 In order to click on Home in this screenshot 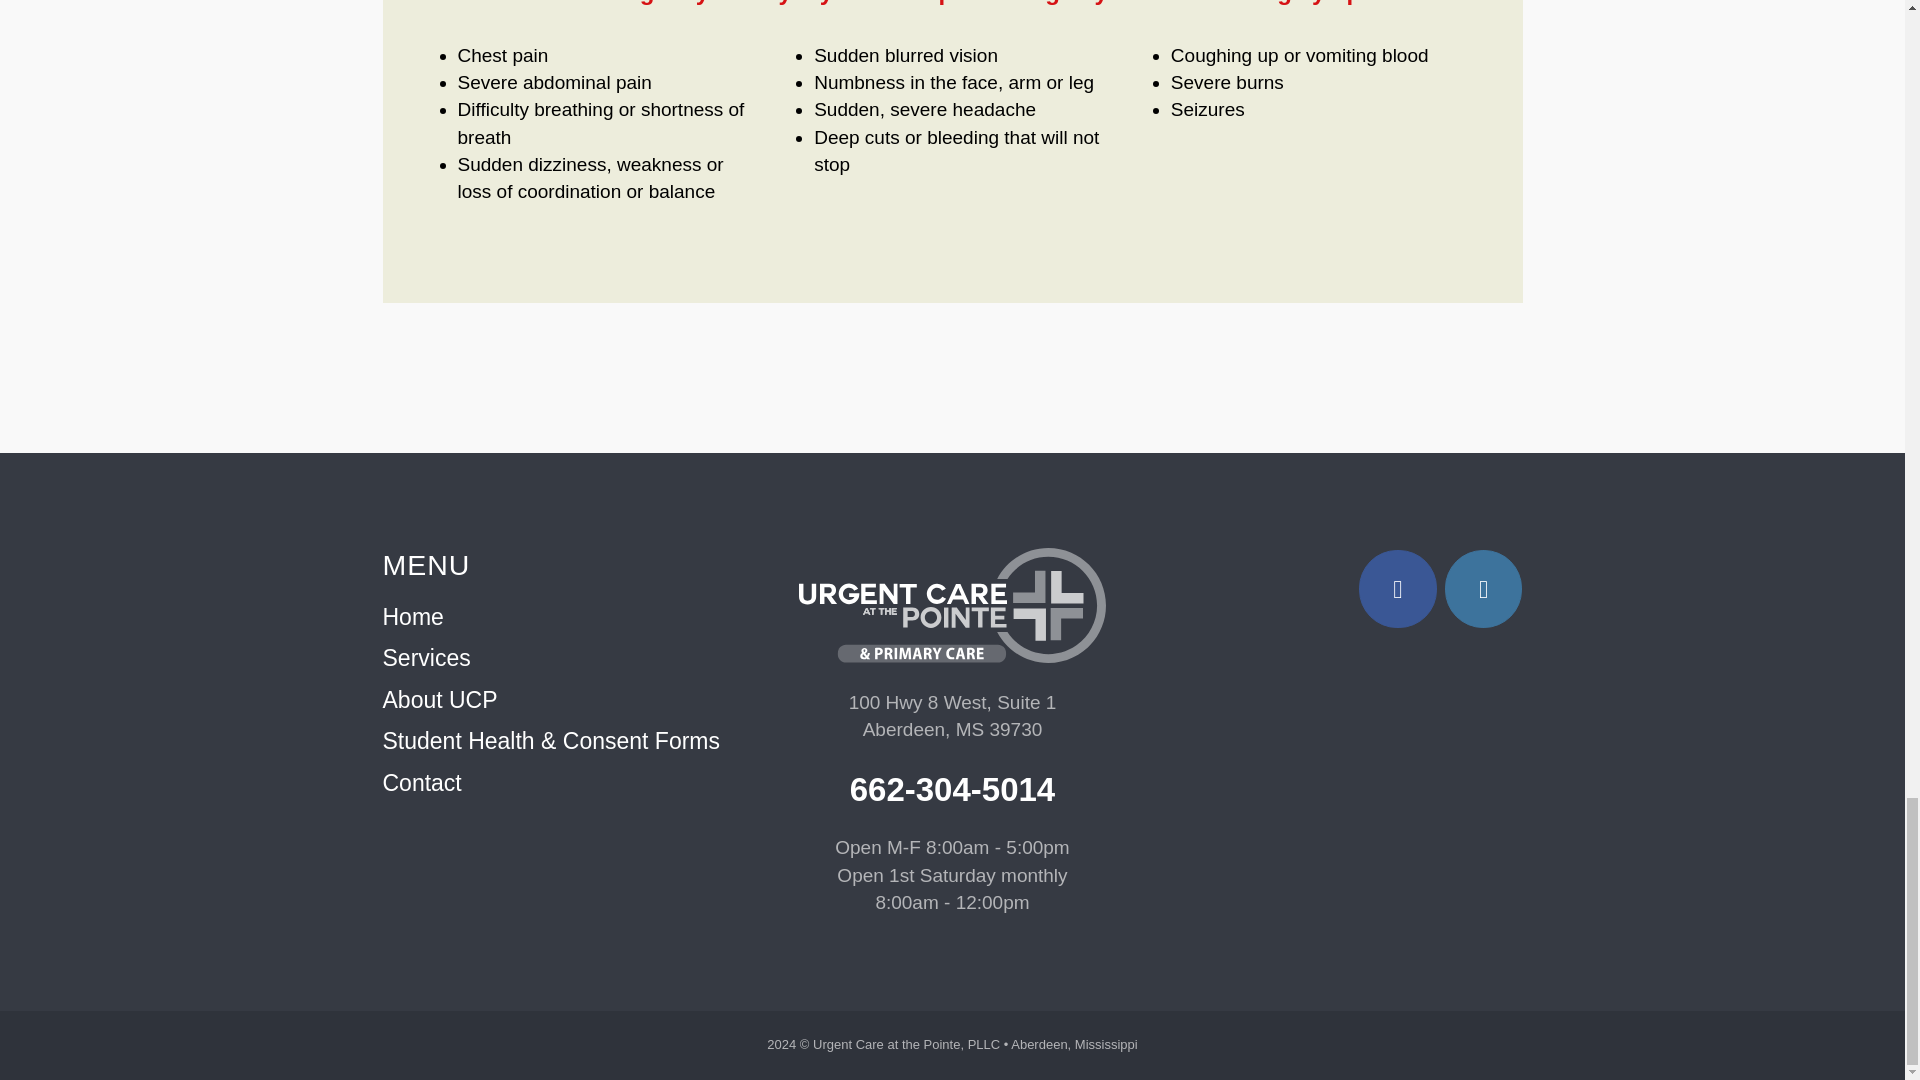, I will do `click(412, 616)`.